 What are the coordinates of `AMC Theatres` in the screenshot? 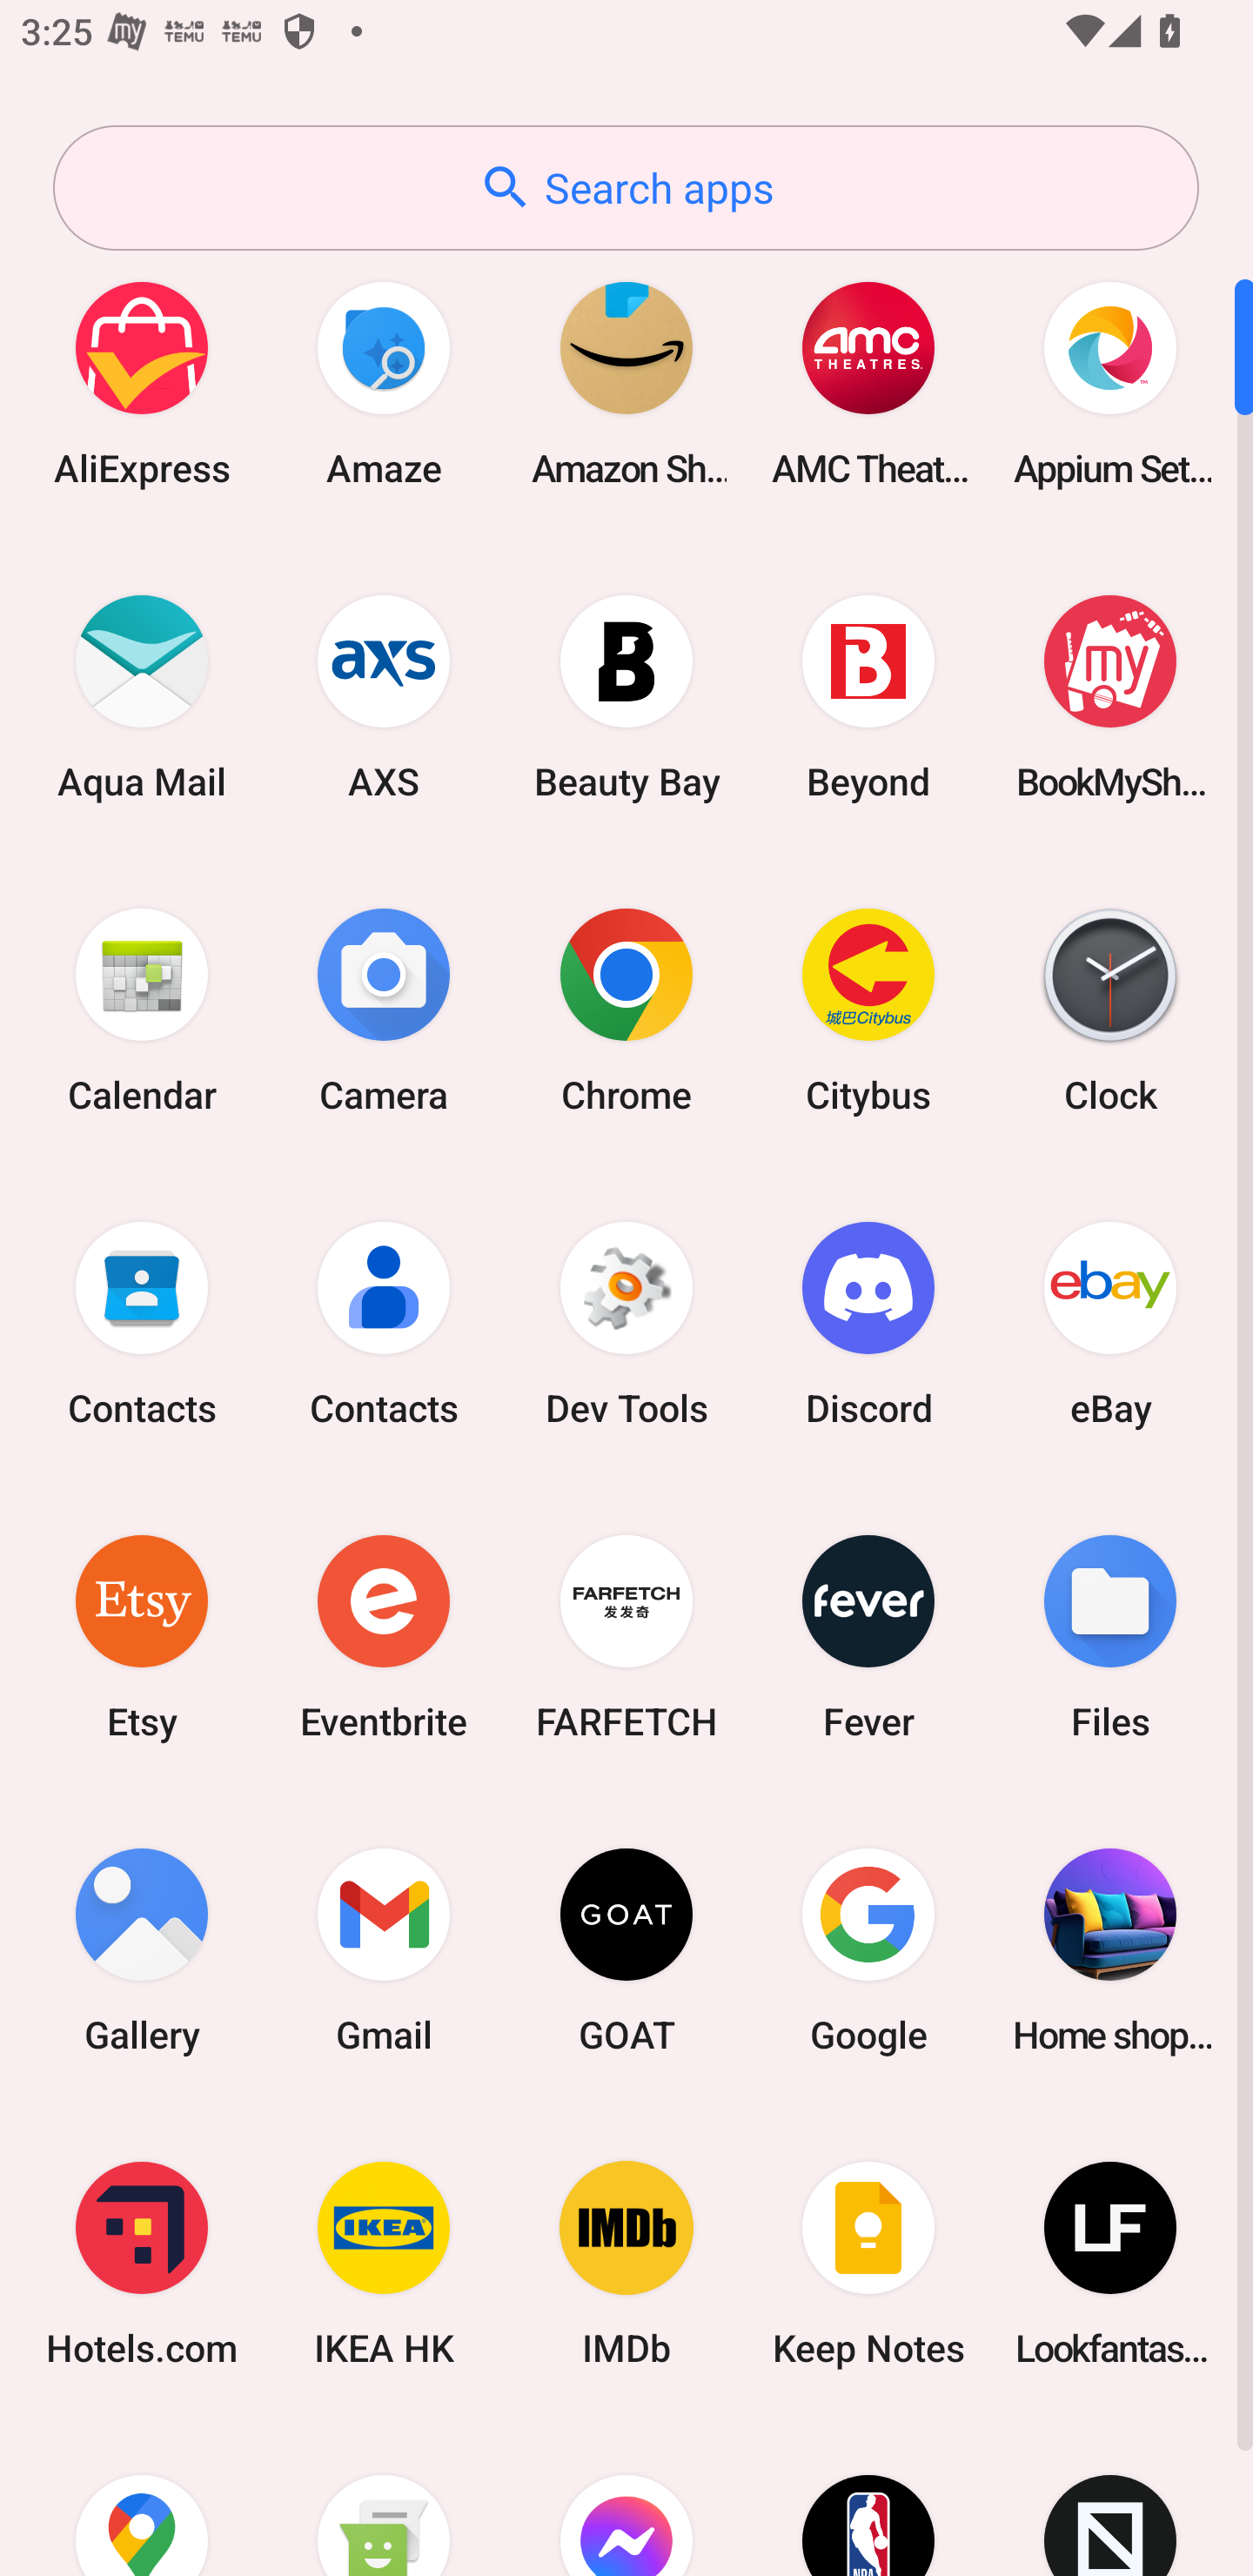 It's located at (868, 383).